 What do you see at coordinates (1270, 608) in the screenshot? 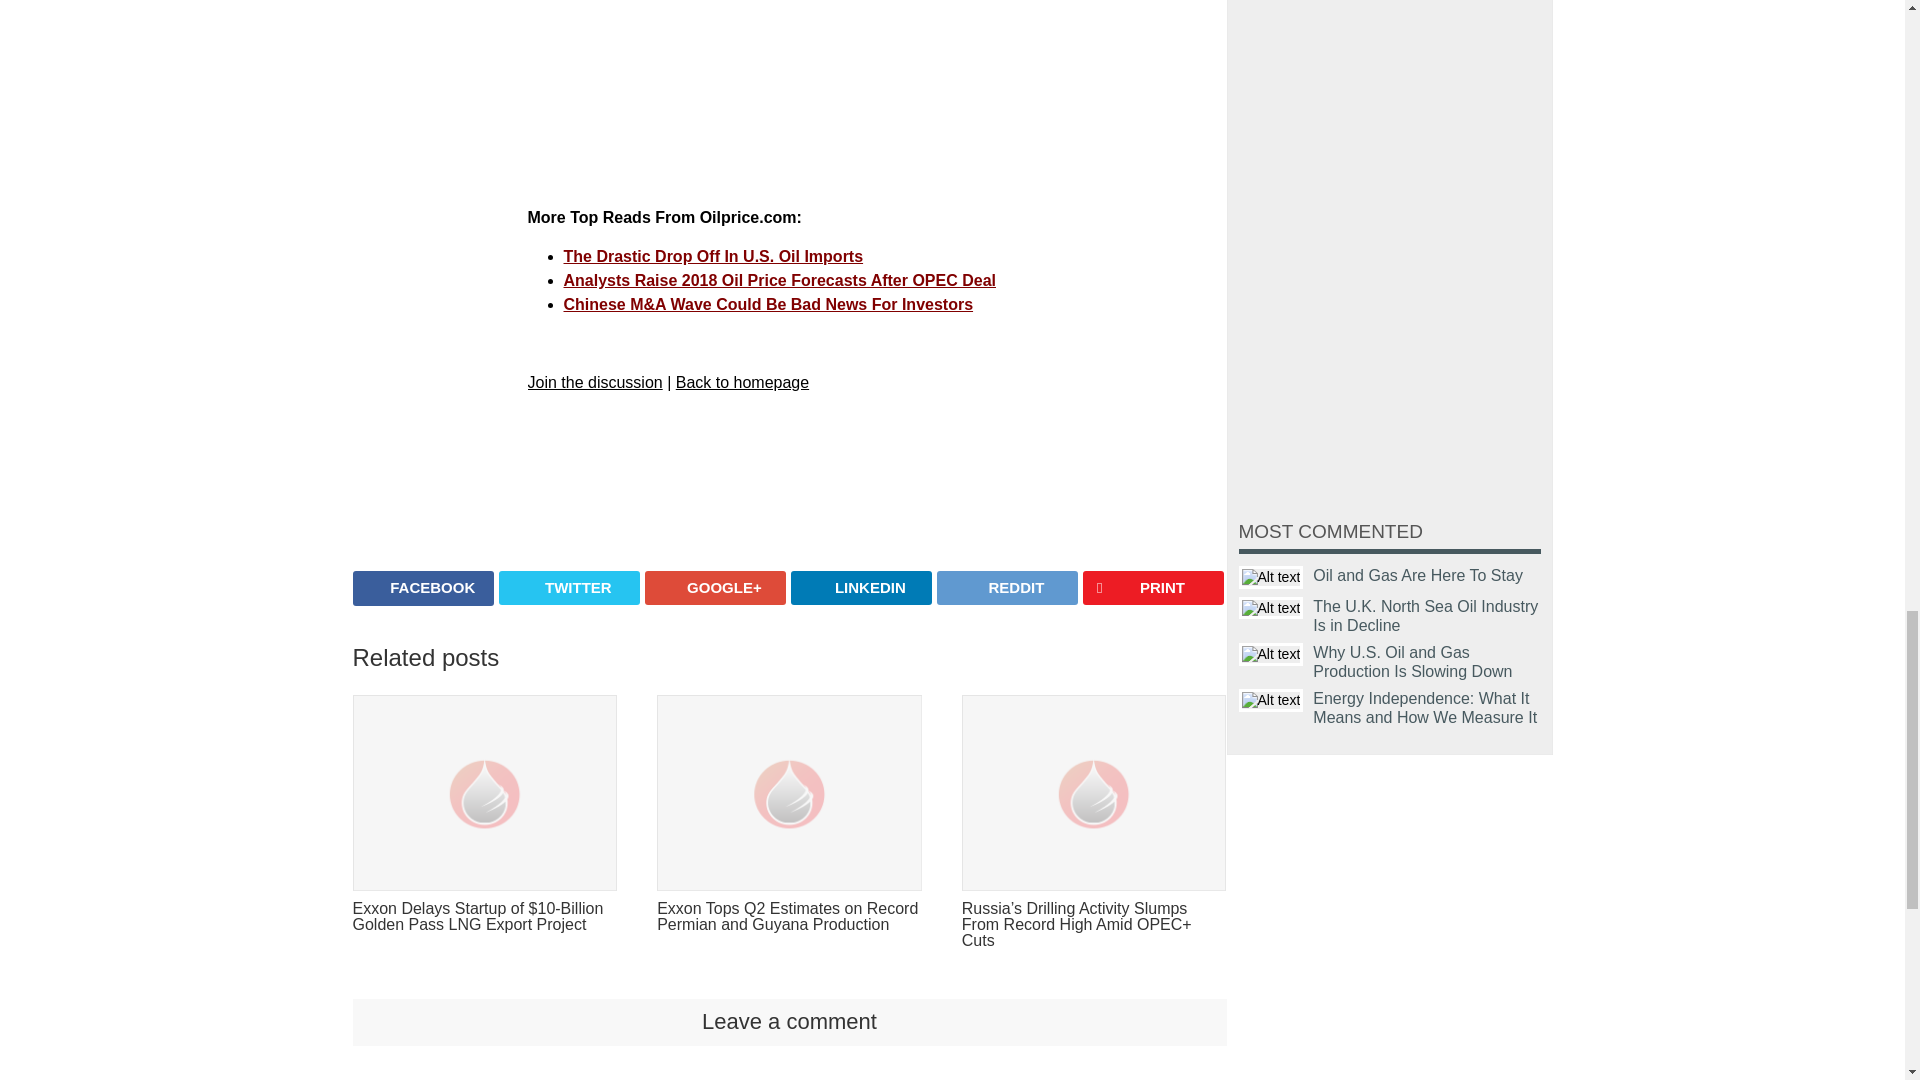
I see `Title text` at bounding box center [1270, 608].